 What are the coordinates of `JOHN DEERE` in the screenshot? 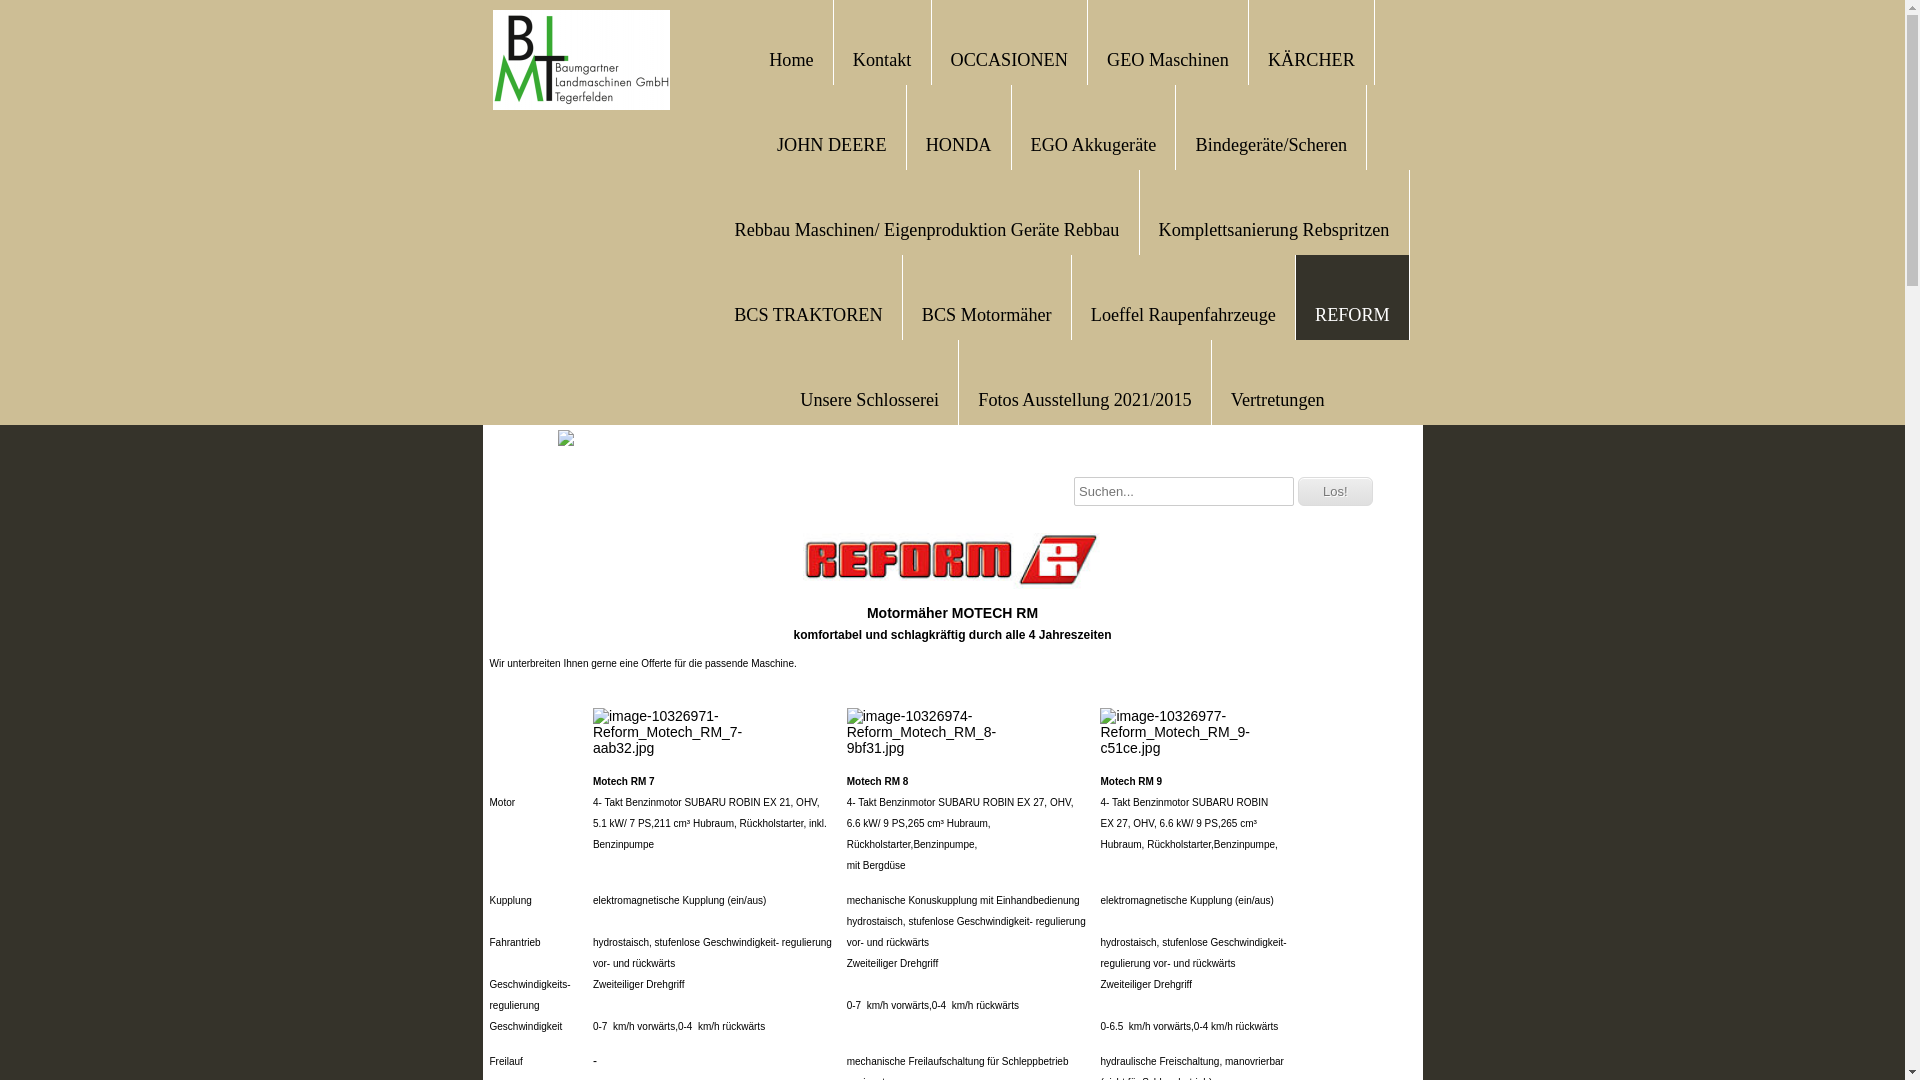 It's located at (832, 142).